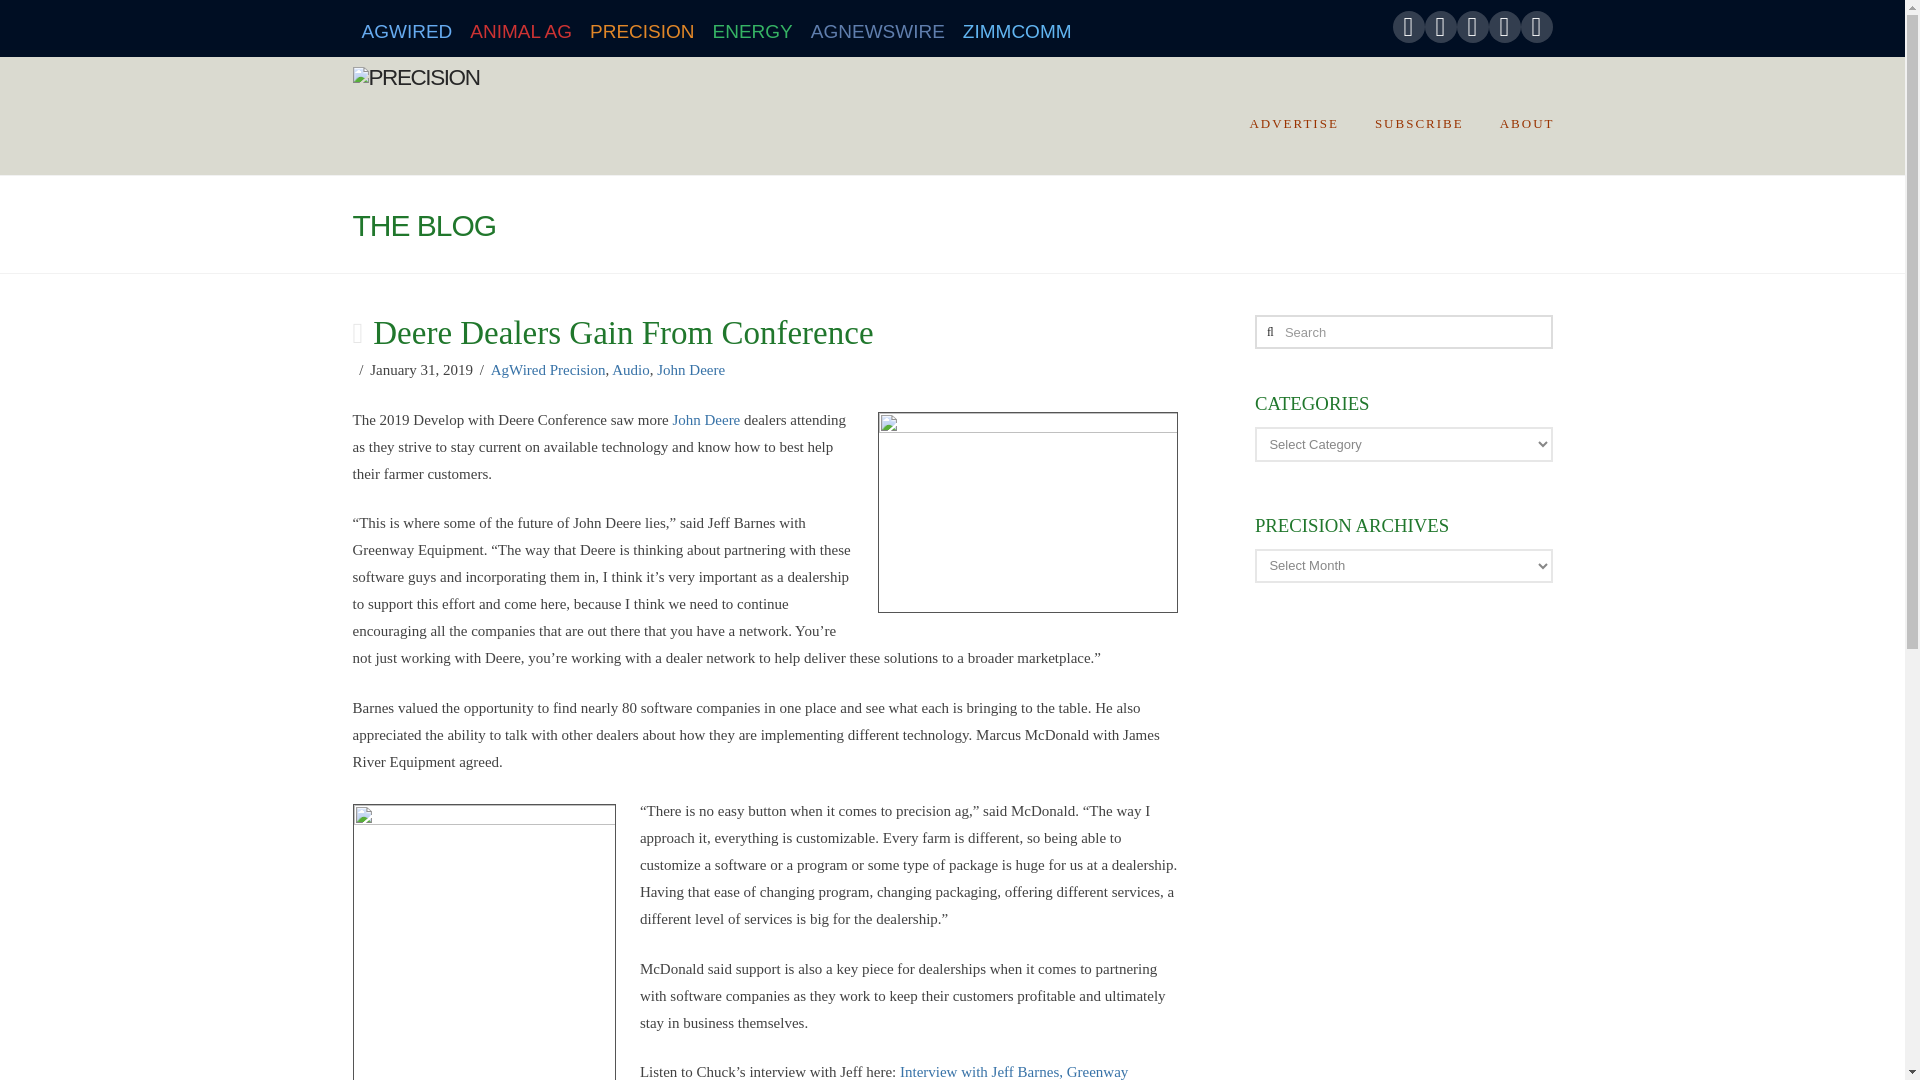 The width and height of the screenshot is (1920, 1080). Describe the element at coordinates (1536, 26) in the screenshot. I see `RSS` at that location.